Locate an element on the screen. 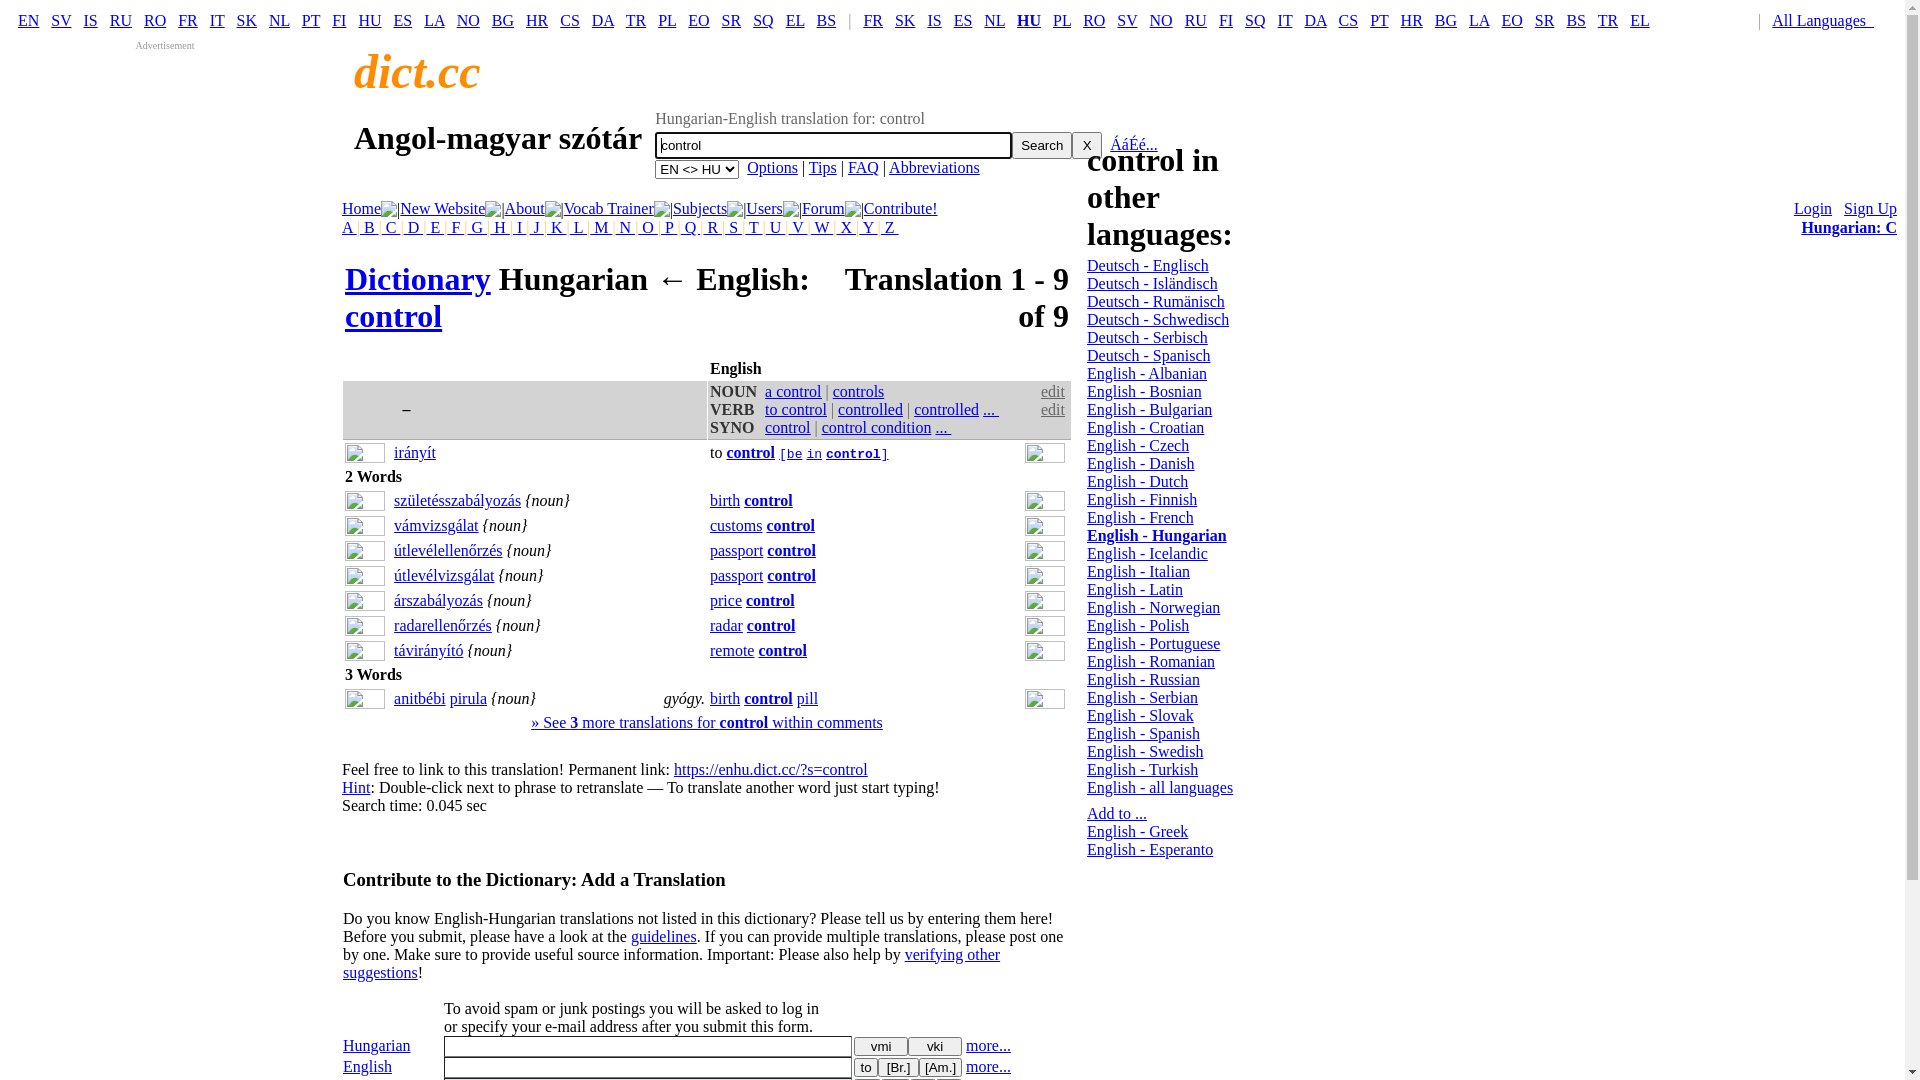 The width and height of the screenshot is (1920, 1080). O is located at coordinates (648, 228).